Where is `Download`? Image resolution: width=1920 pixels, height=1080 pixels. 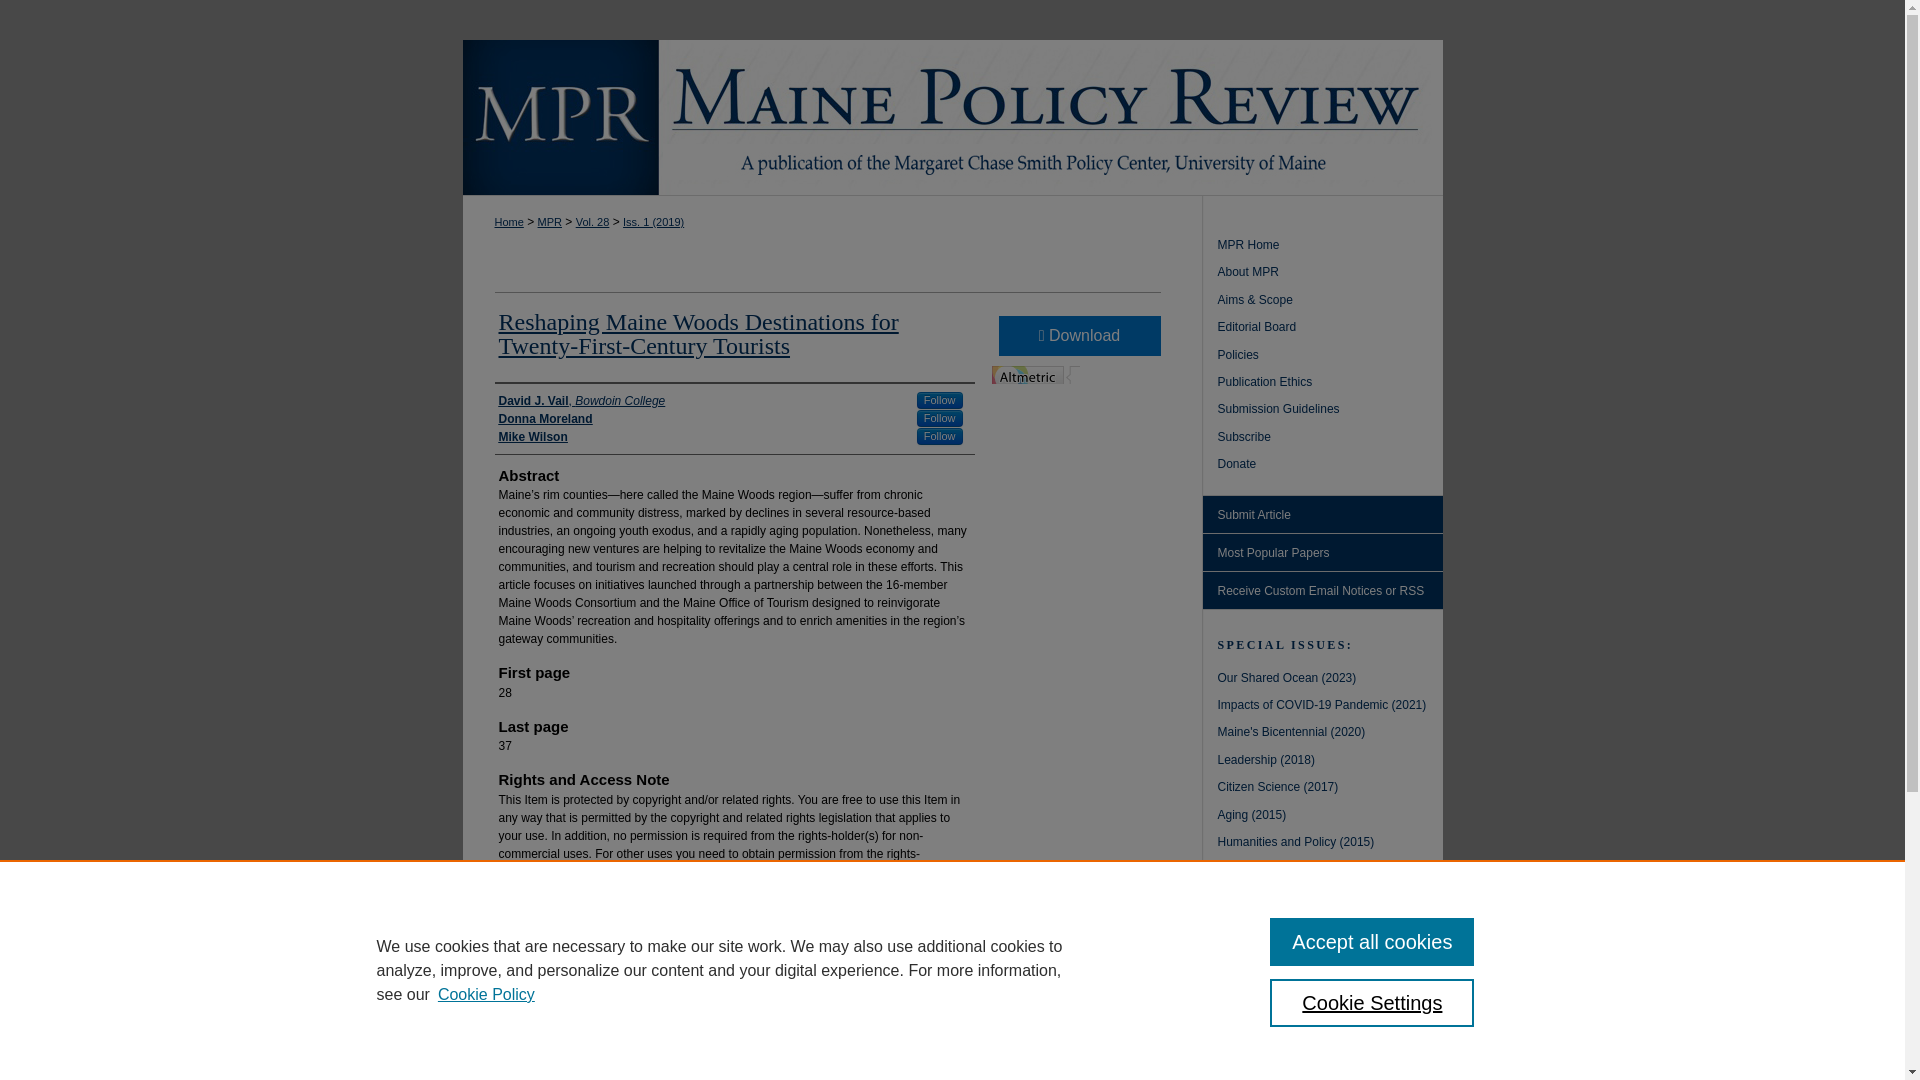
Download is located at coordinates (1078, 336).